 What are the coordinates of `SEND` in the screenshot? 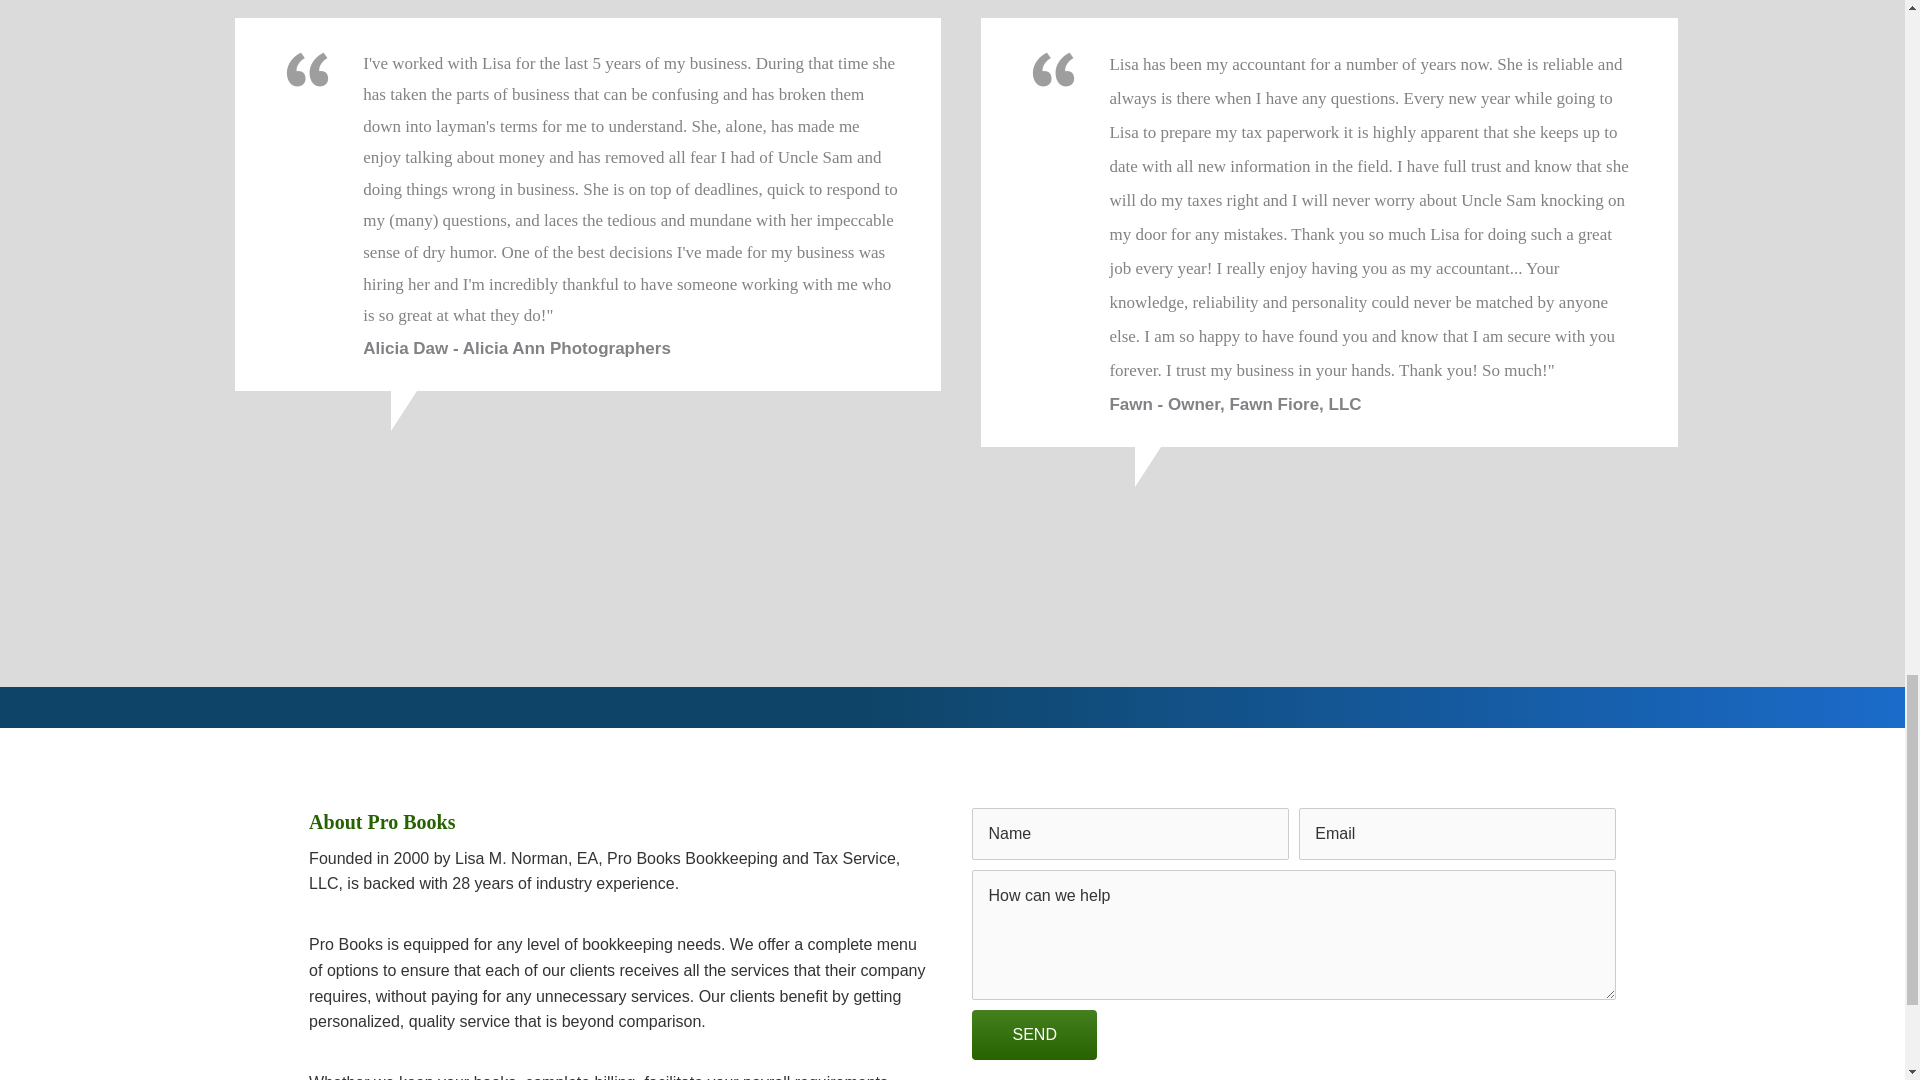 It's located at (1034, 1034).